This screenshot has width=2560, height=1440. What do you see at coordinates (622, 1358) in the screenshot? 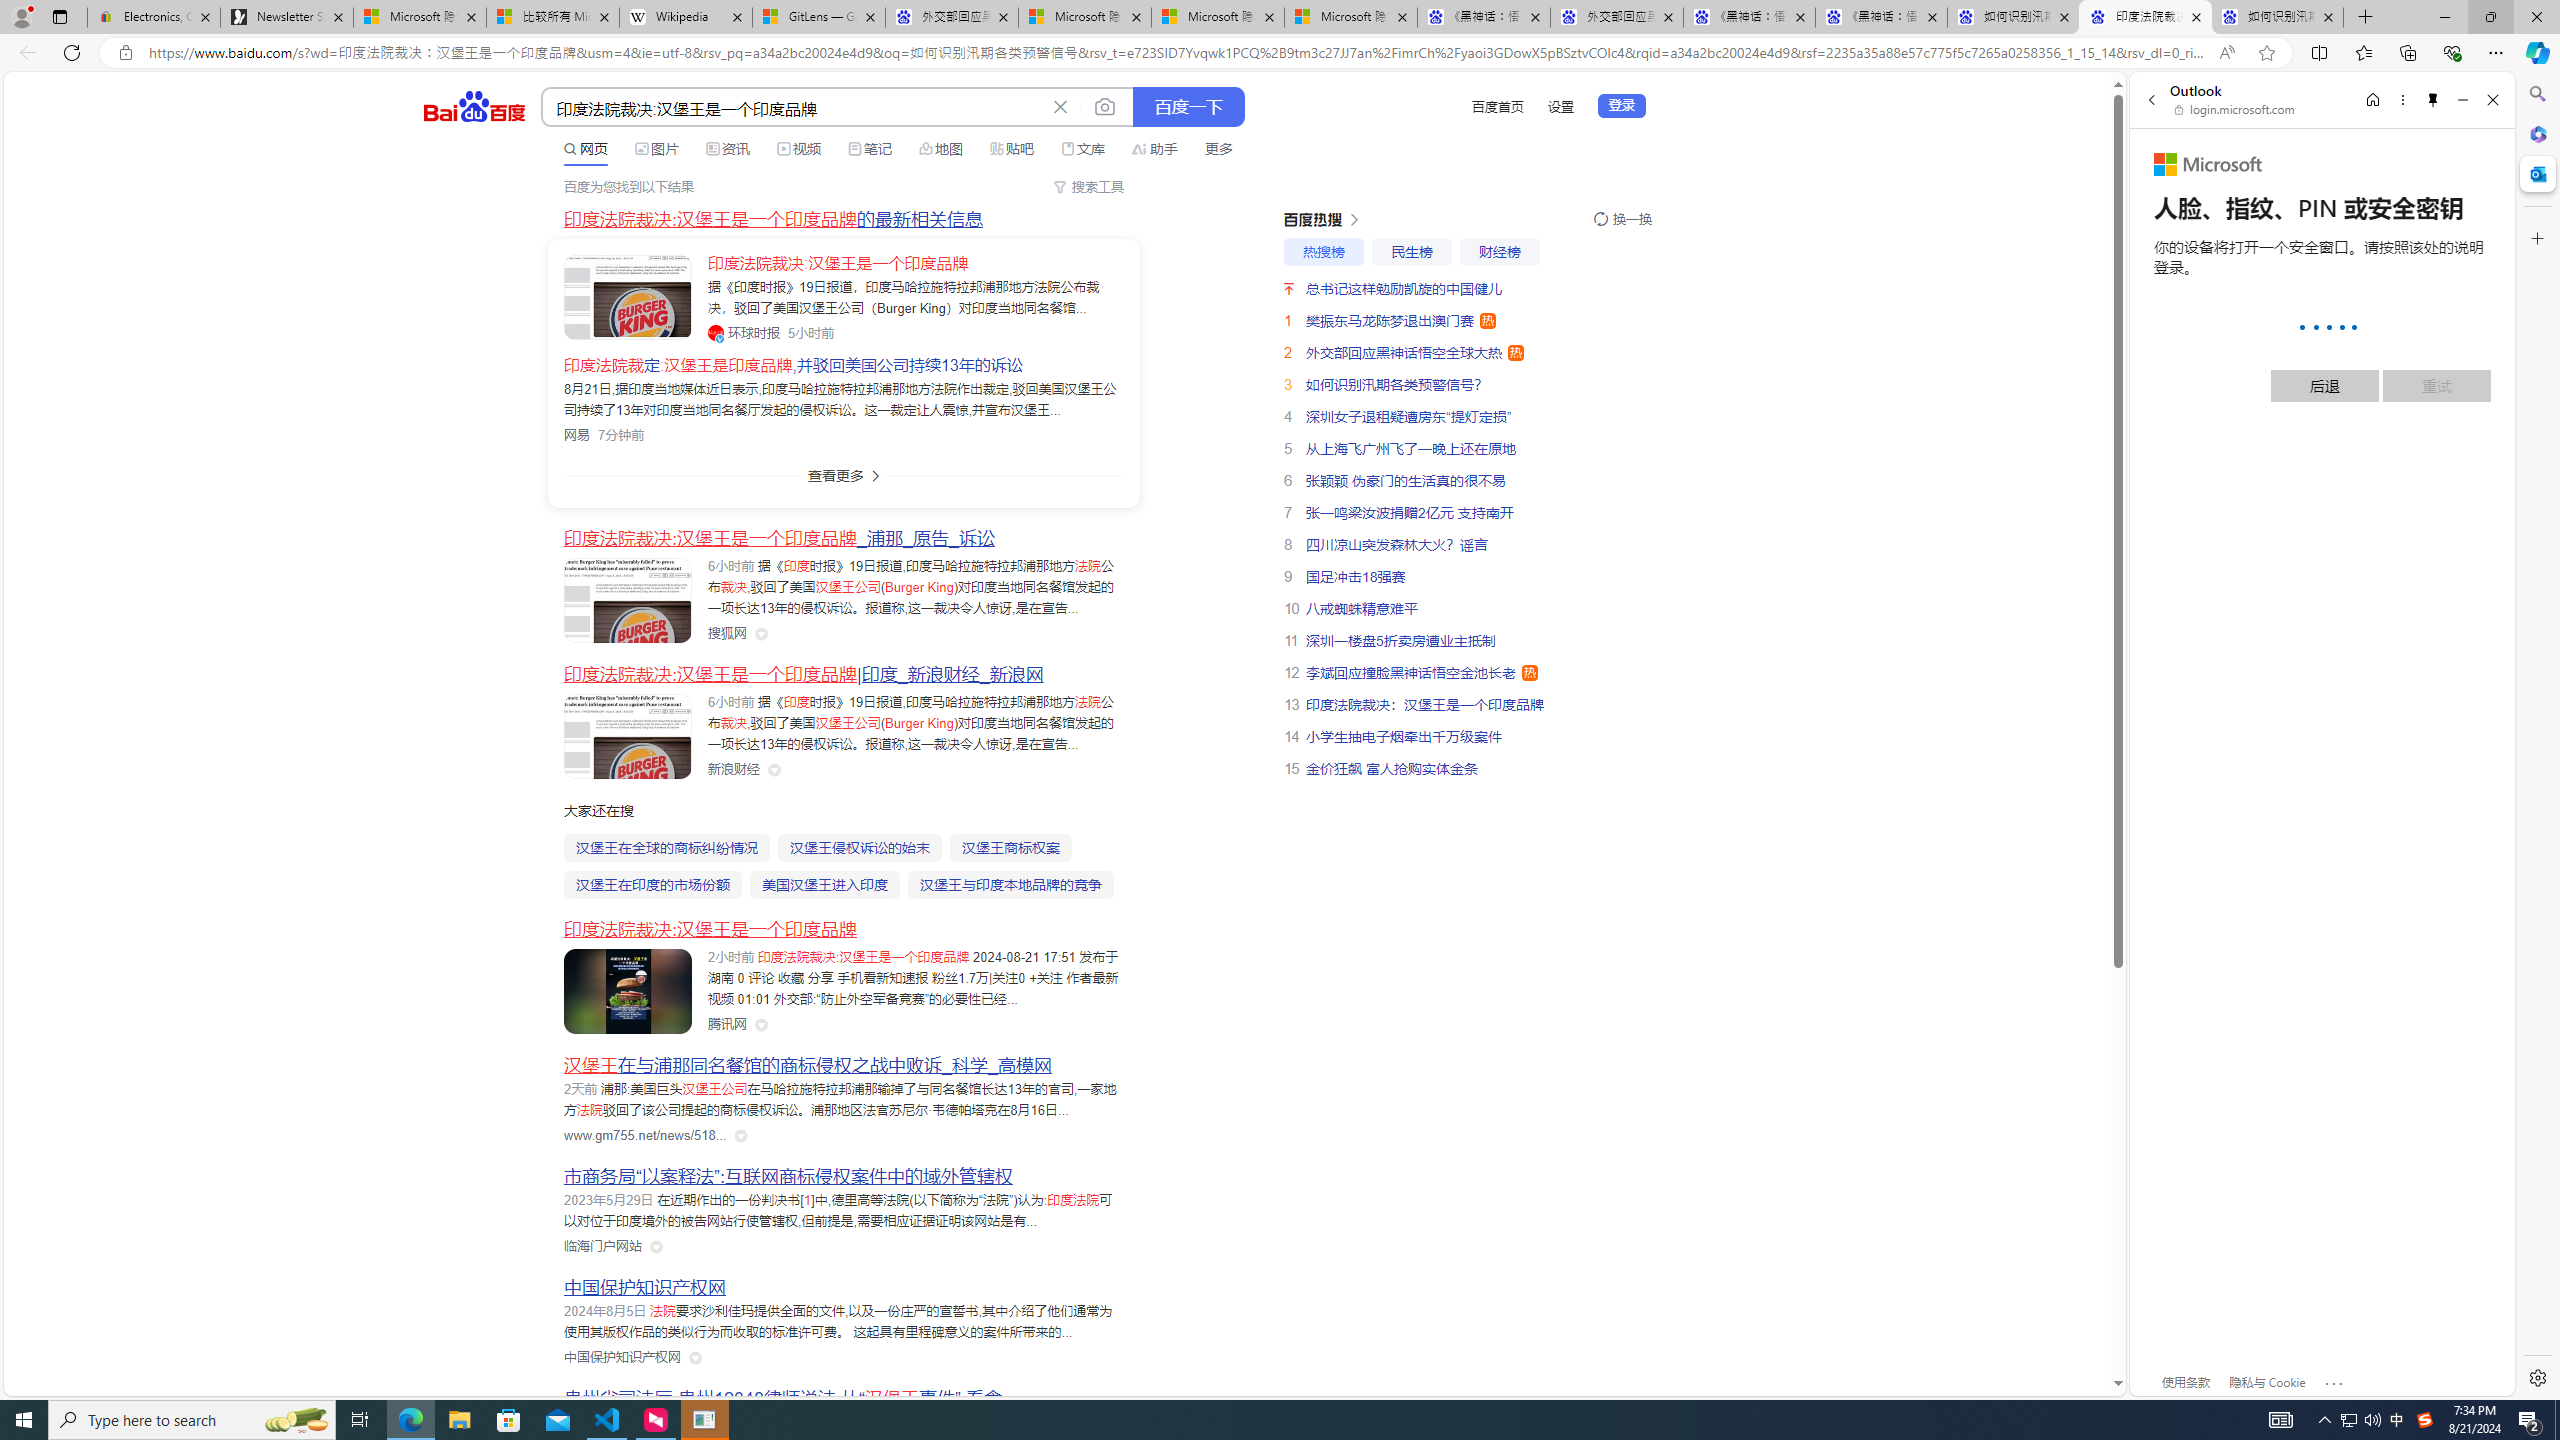
I see `Class: siteLink_9TPP3` at bounding box center [622, 1358].